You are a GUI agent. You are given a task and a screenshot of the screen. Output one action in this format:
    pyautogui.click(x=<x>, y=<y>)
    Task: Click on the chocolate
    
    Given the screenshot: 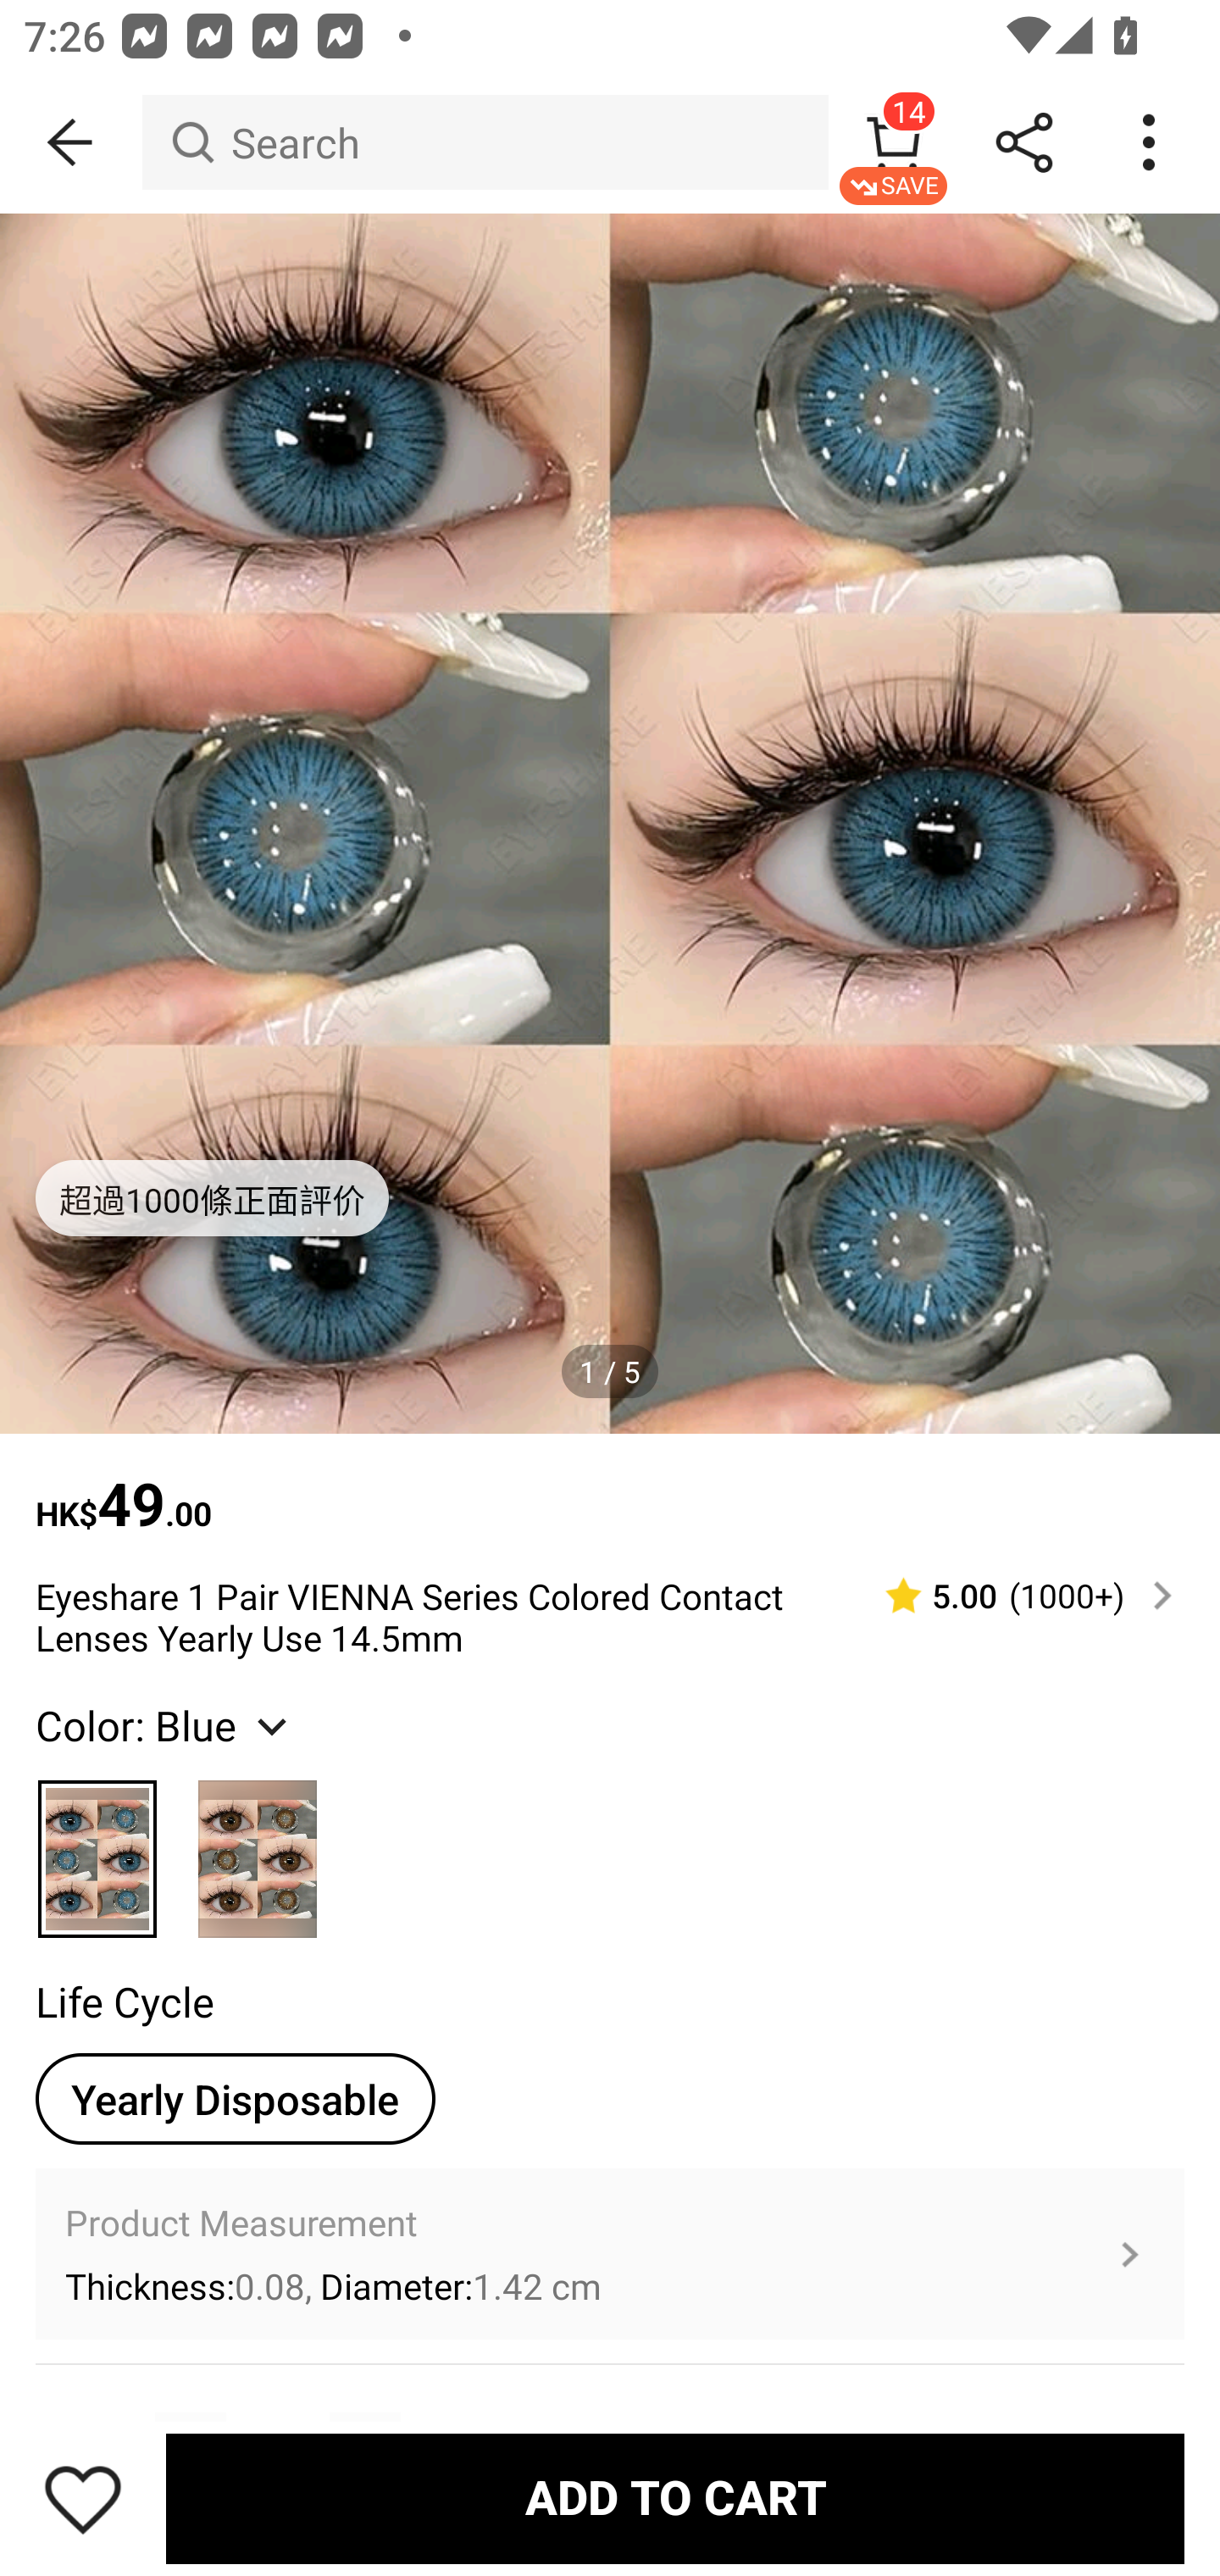 What is the action you would take?
    pyautogui.click(x=258, y=1846)
    